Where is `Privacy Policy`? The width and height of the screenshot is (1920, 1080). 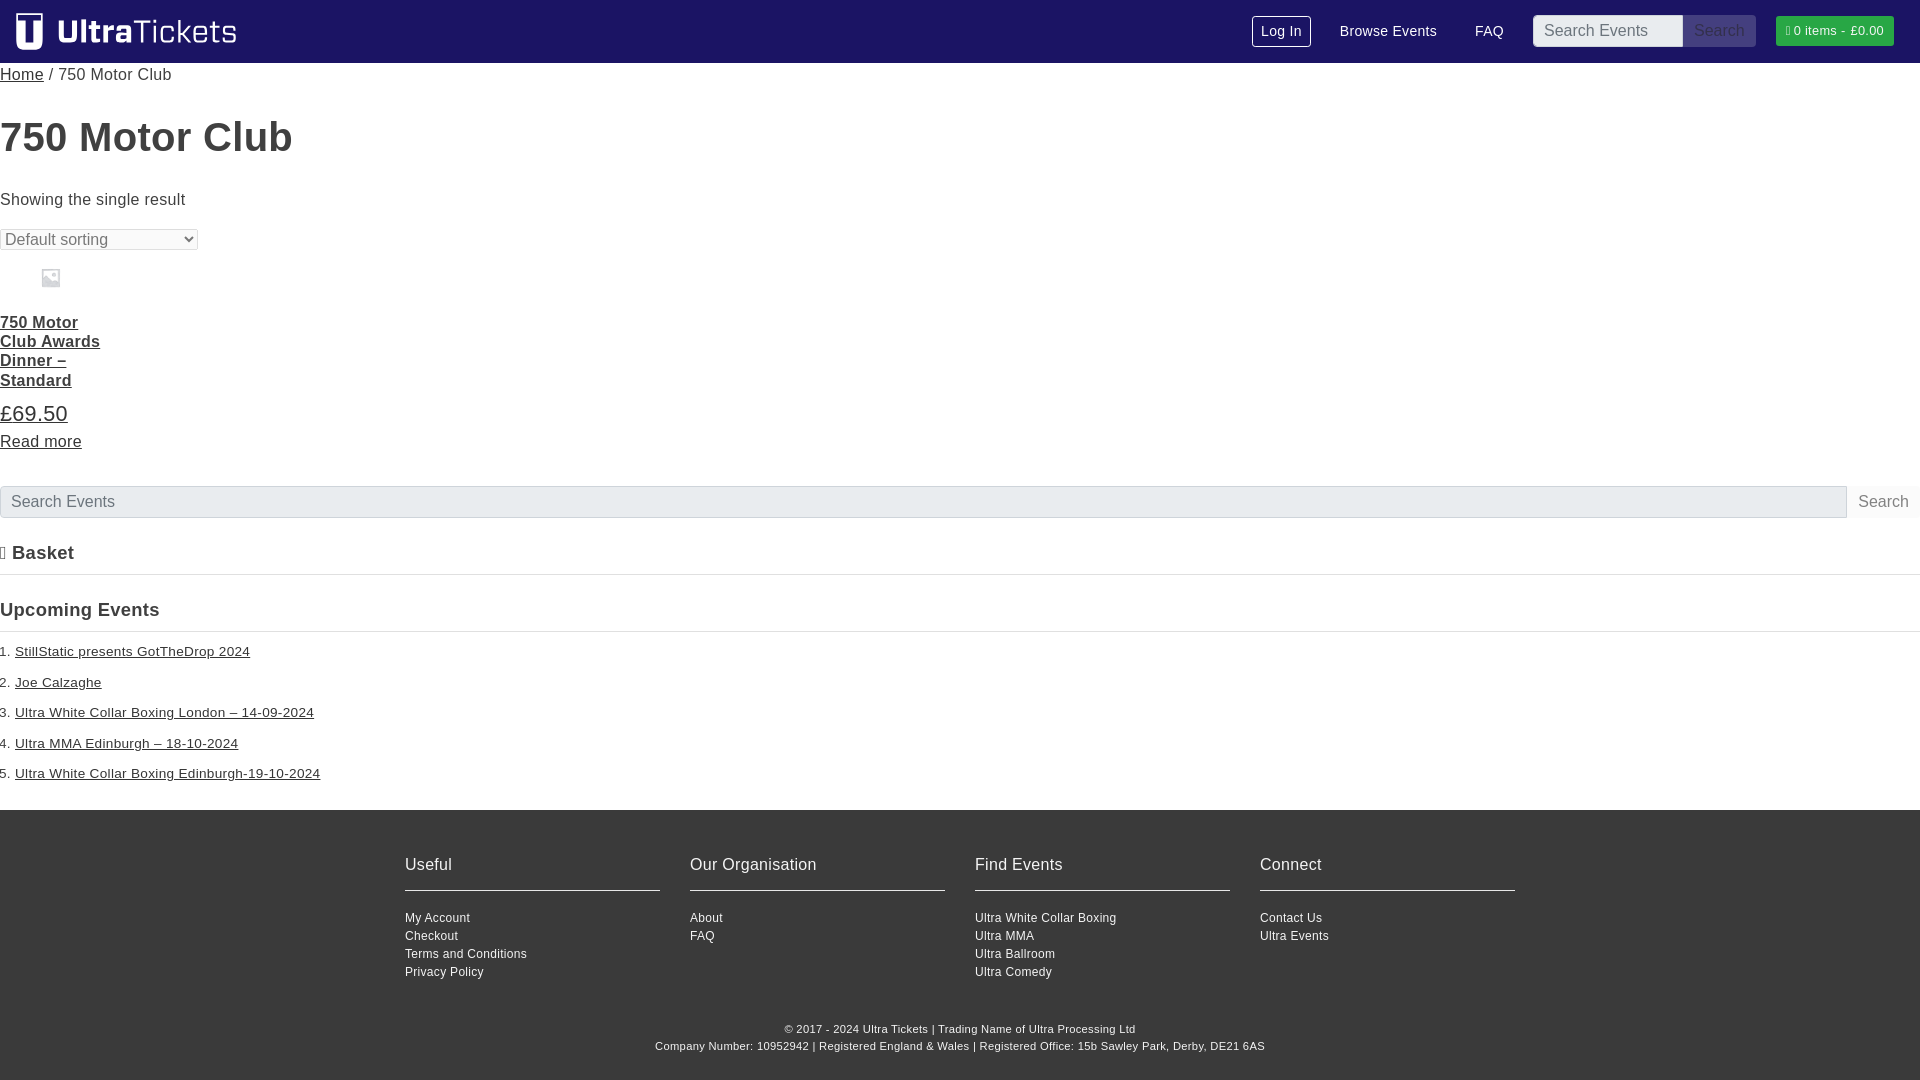
Privacy Policy is located at coordinates (444, 972).